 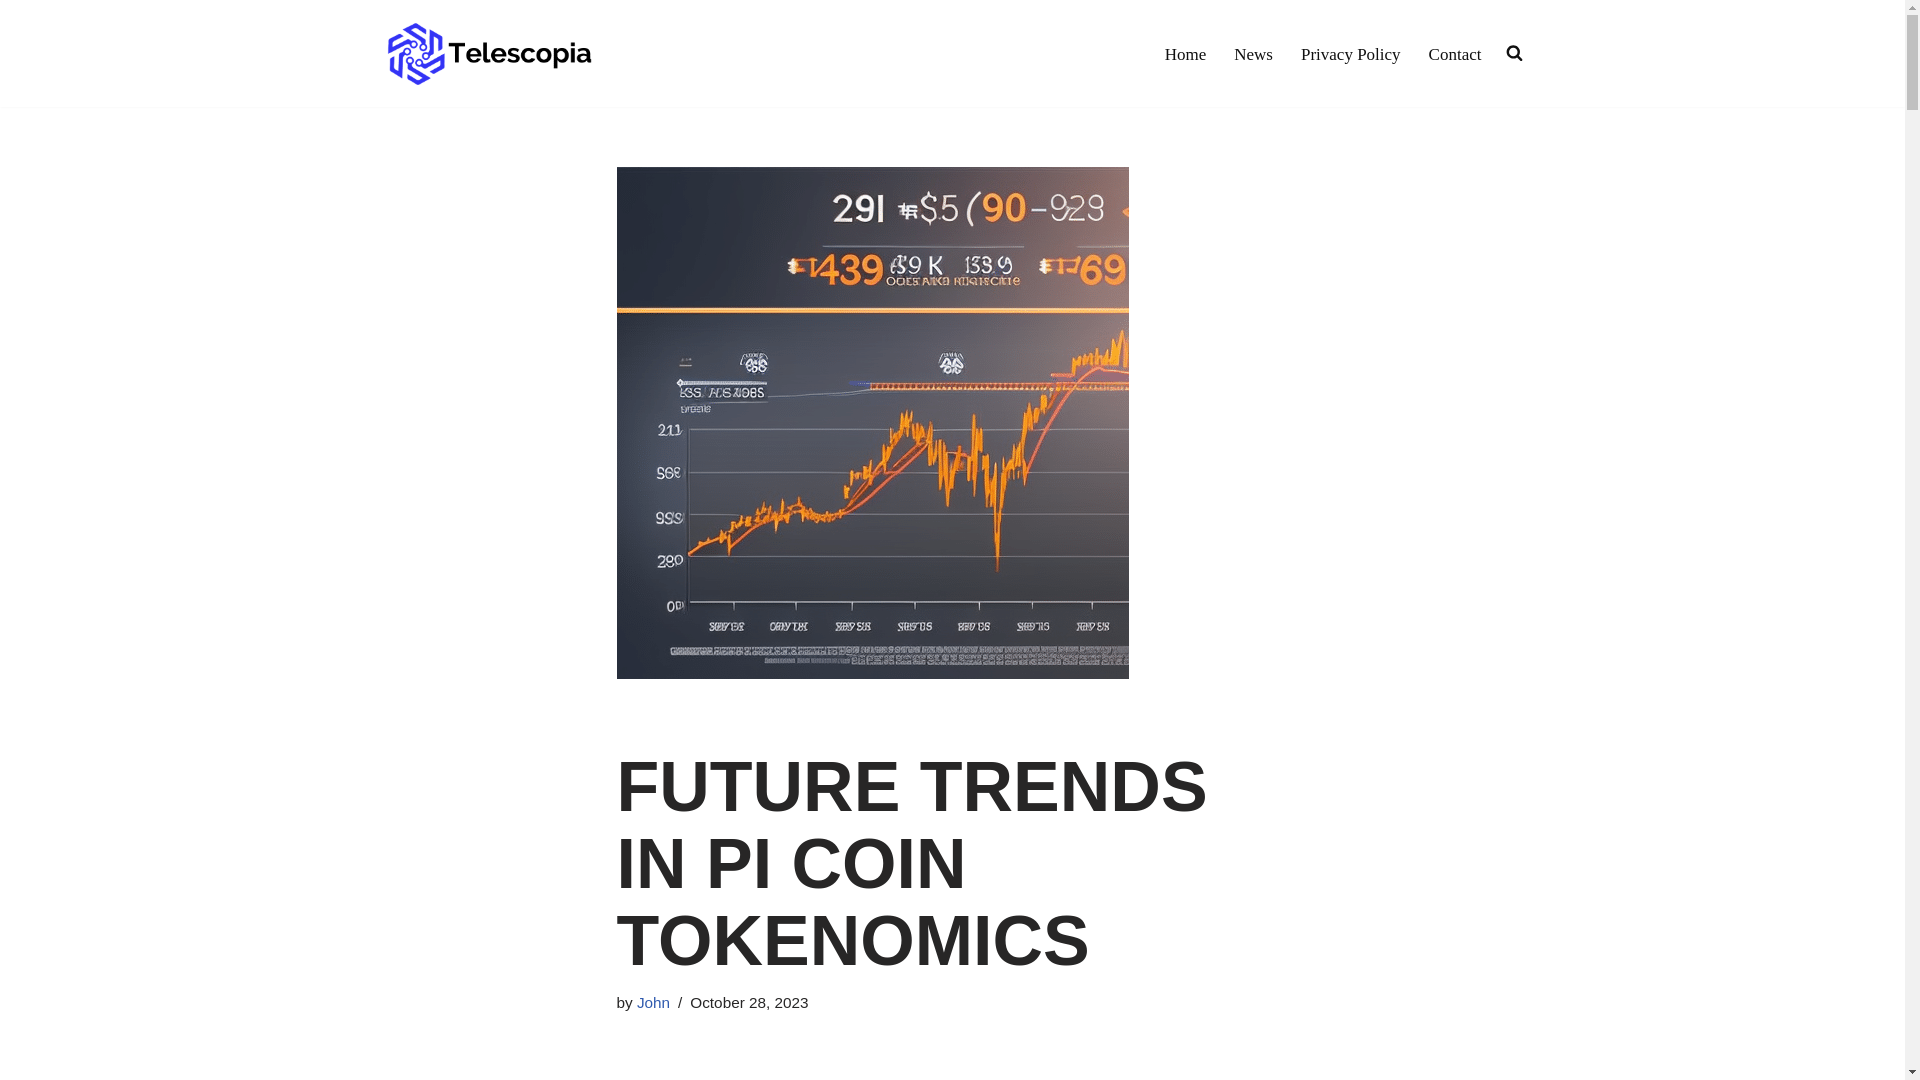 I want to click on Home, so click(x=1186, y=54).